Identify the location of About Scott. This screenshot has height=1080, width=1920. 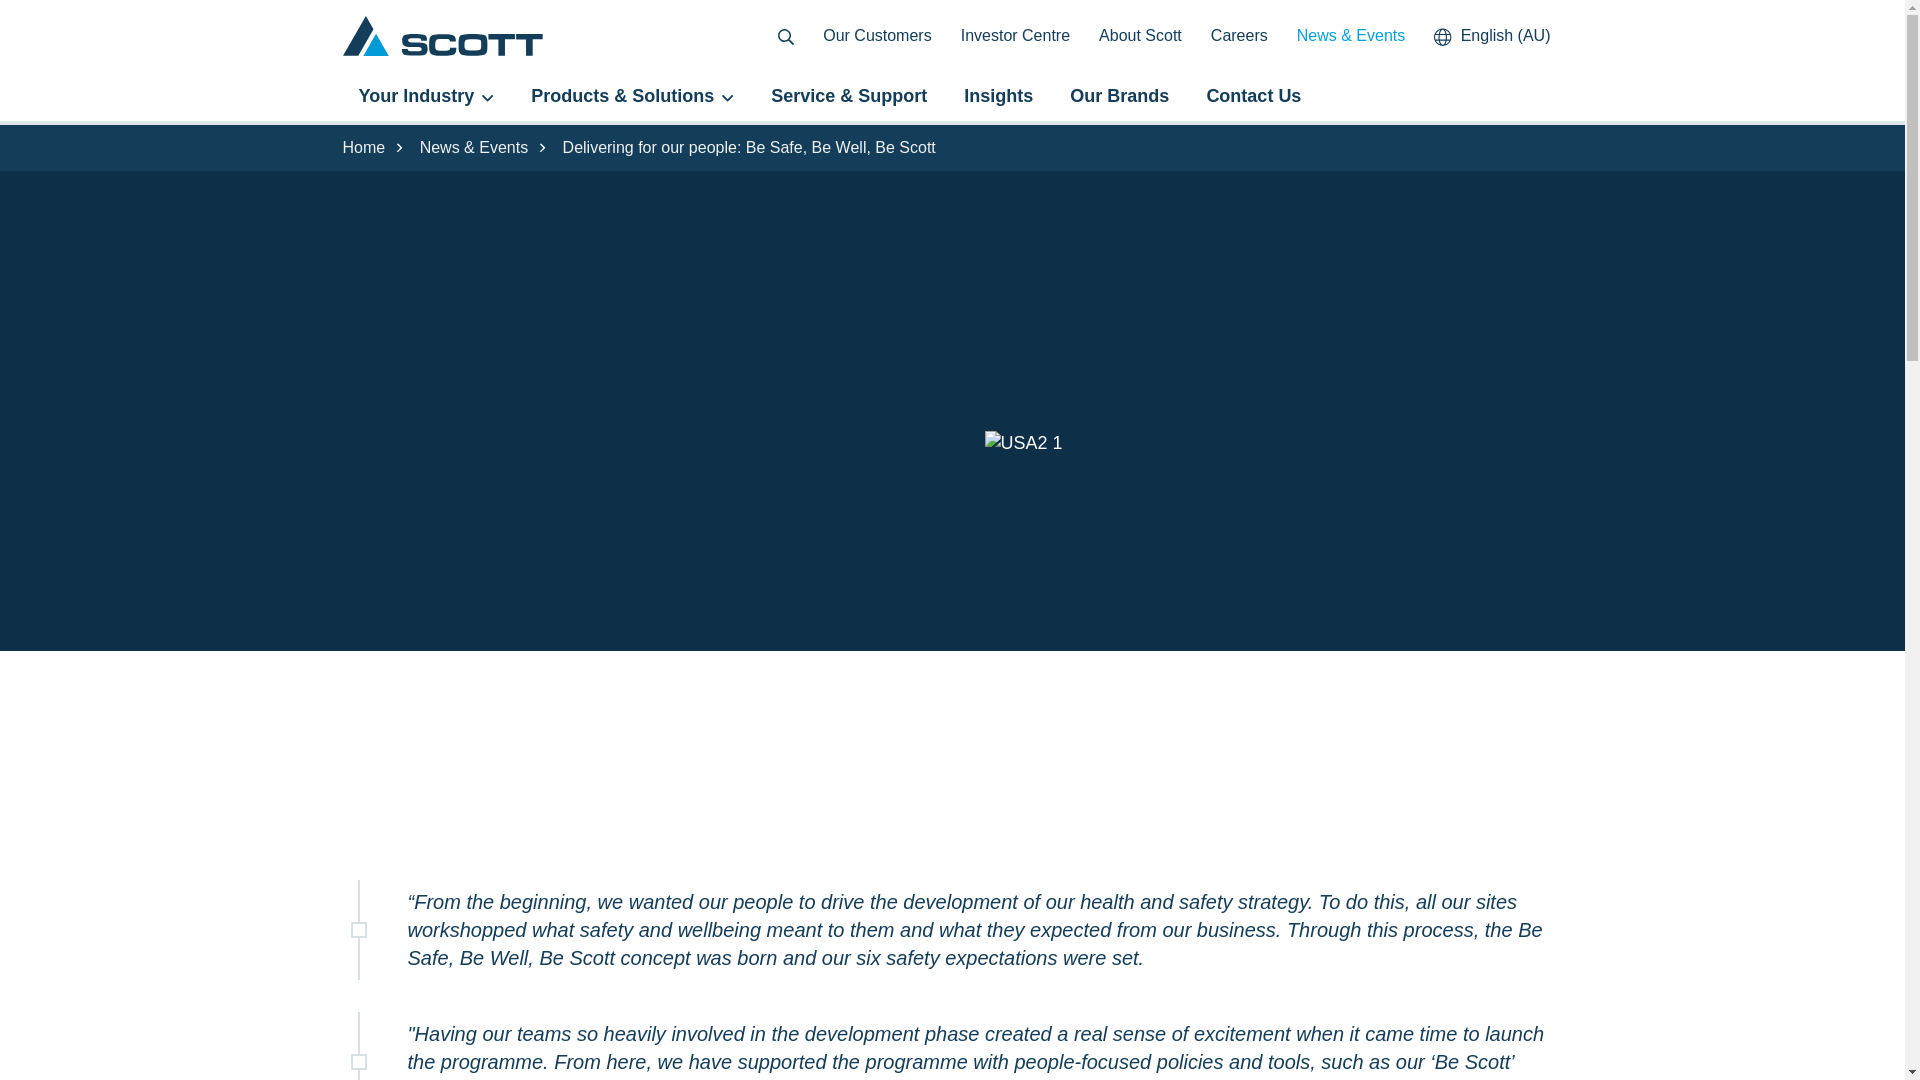
(1140, 36).